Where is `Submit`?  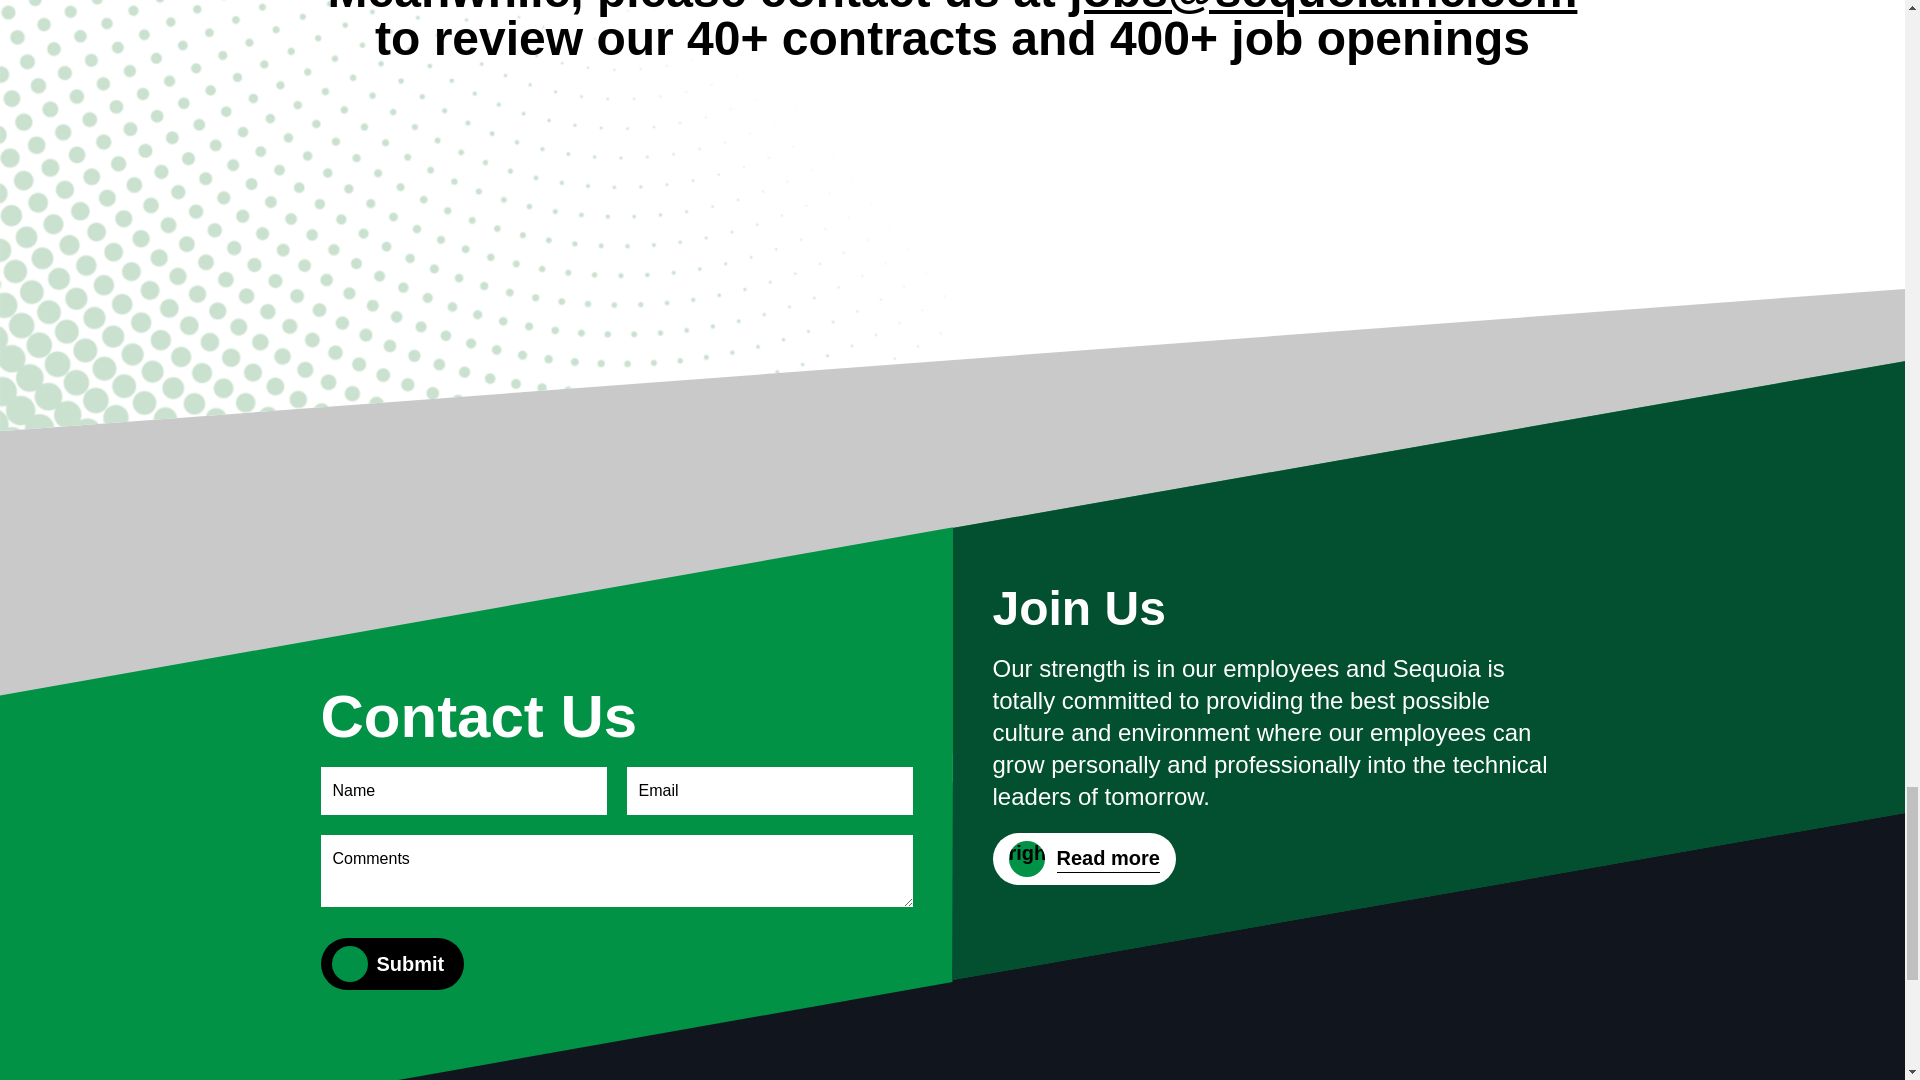
Submit is located at coordinates (410, 964).